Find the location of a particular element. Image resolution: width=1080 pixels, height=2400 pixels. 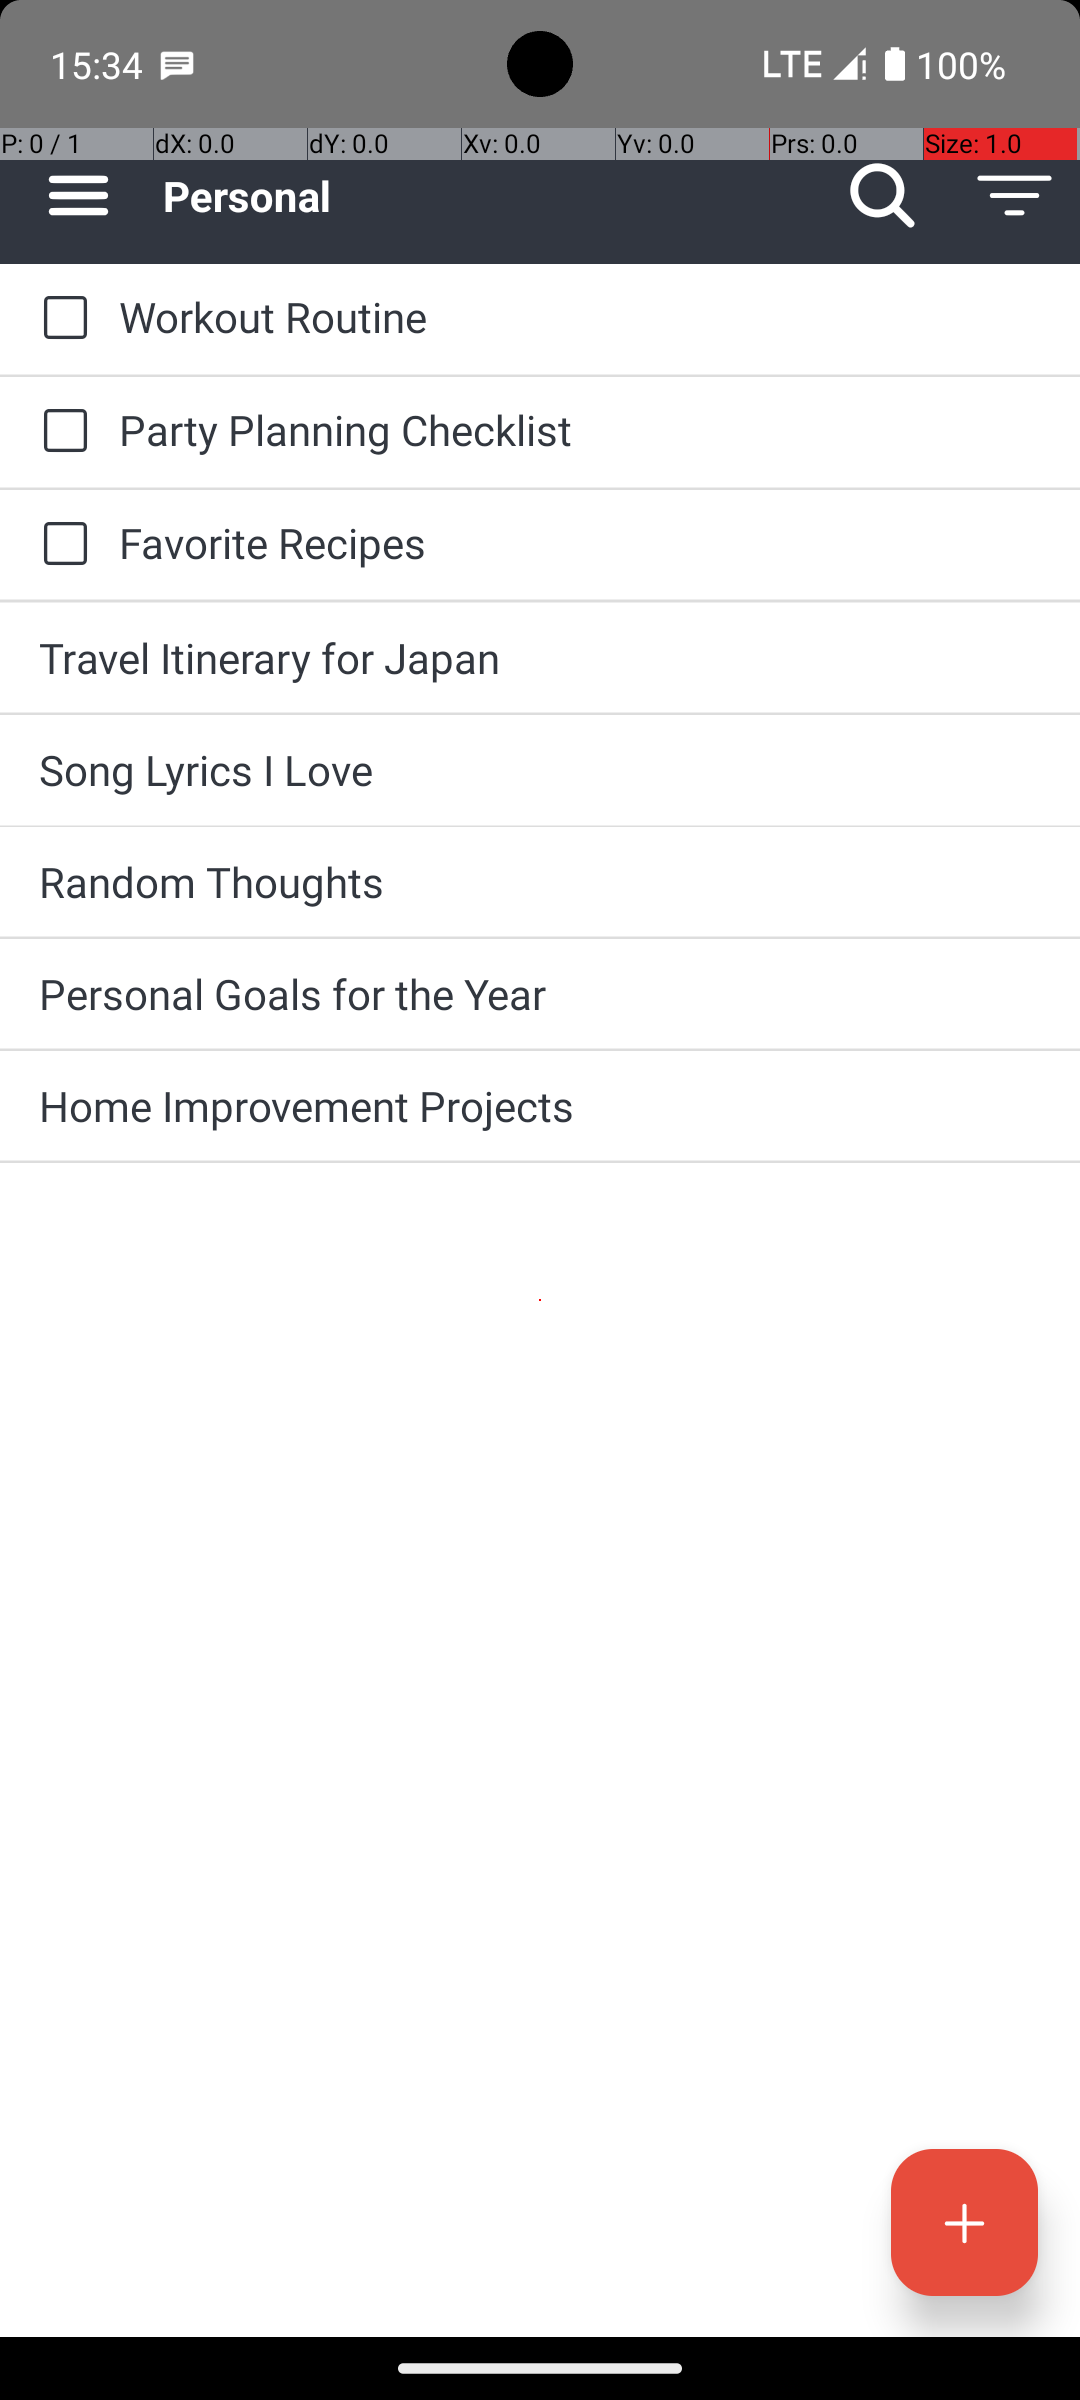

to-do: Party Planning Checklist is located at coordinates (60, 432).